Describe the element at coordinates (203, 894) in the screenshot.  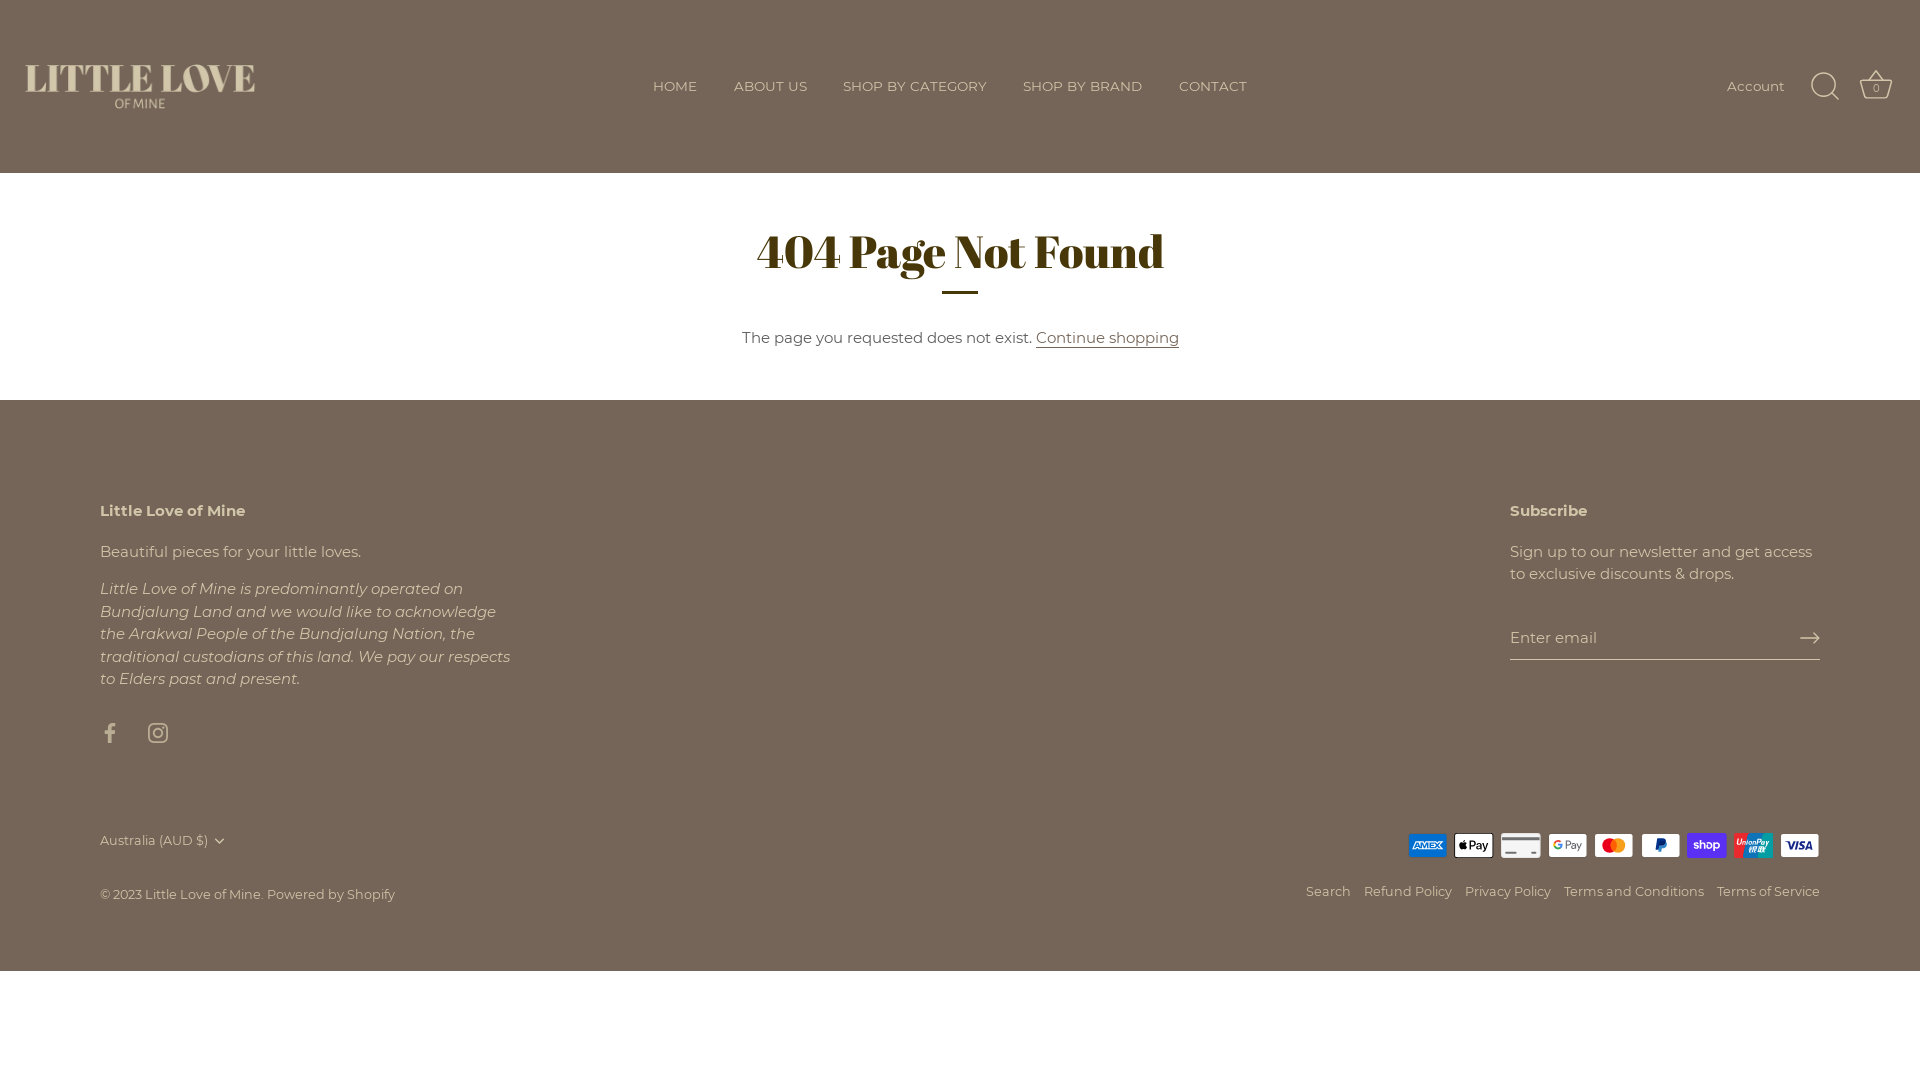
I see `Little Love of Mine` at that location.